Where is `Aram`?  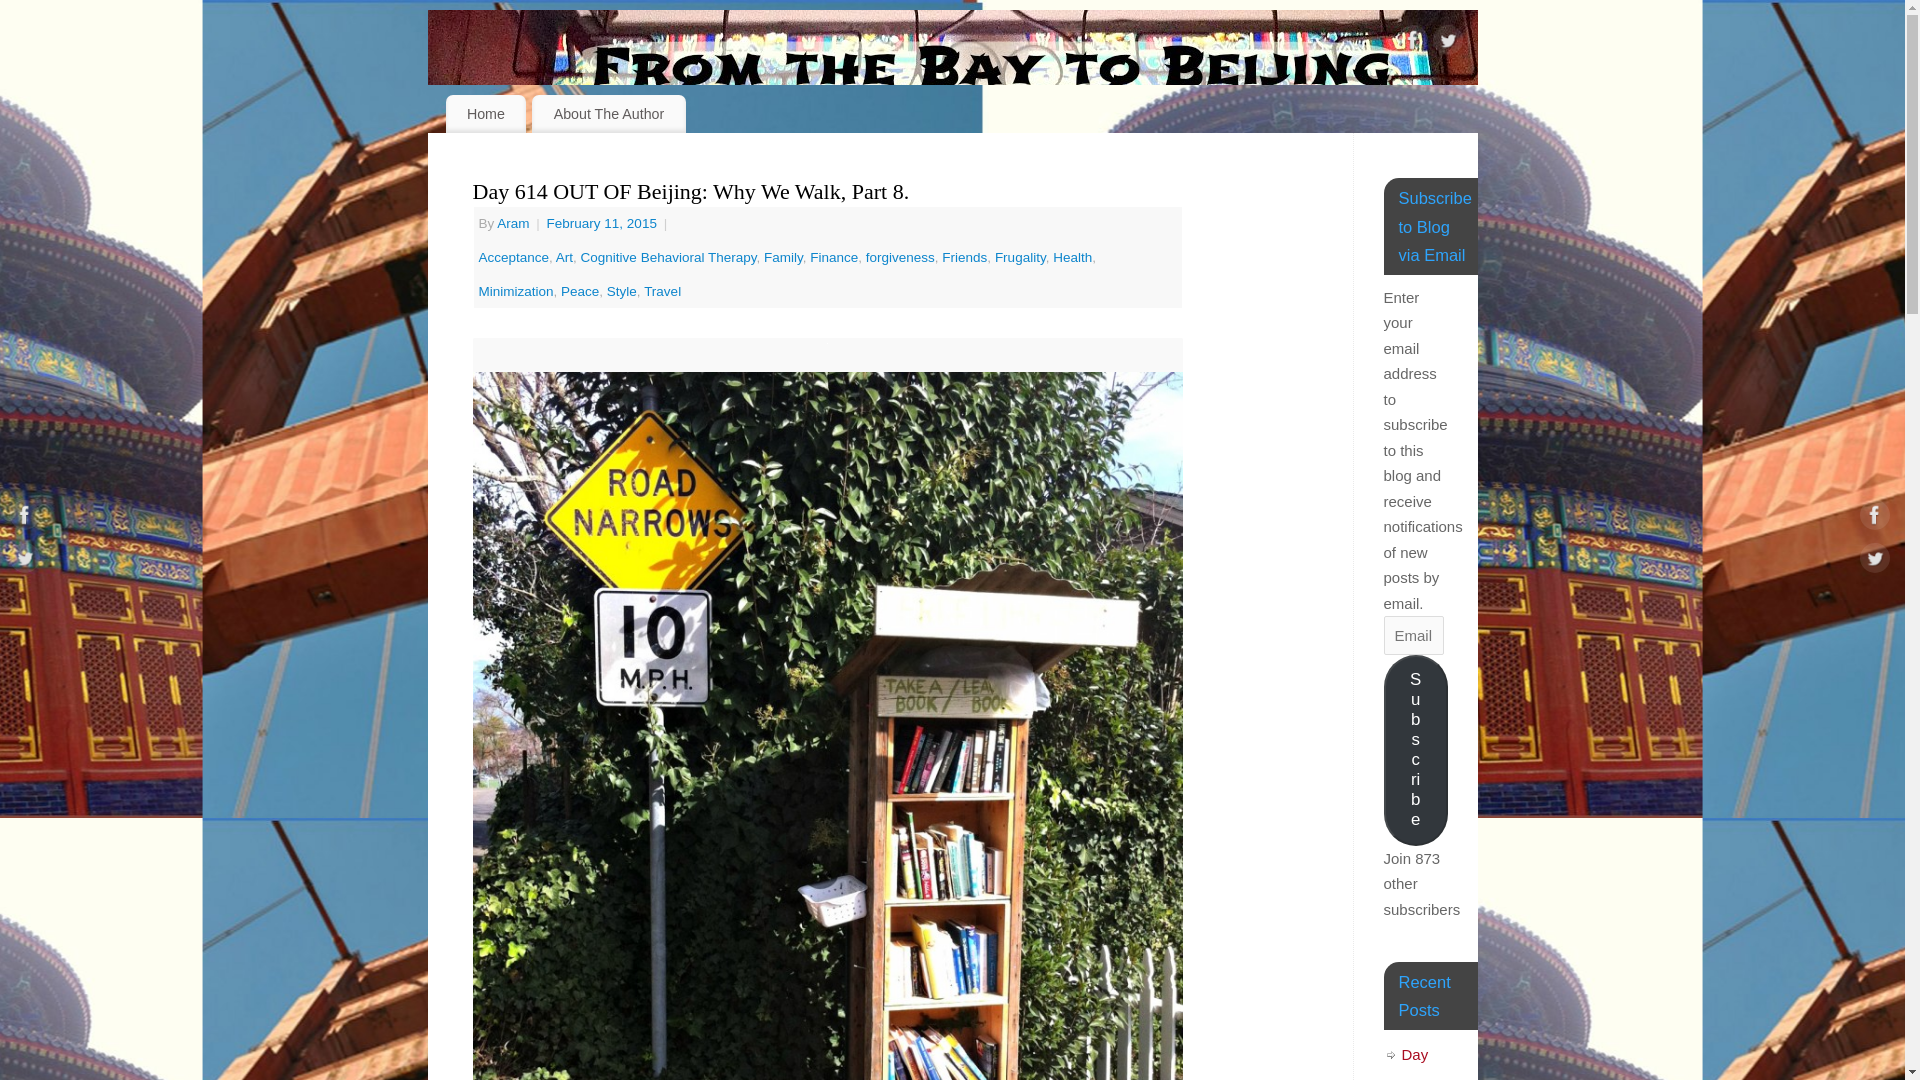 Aram is located at coordinates (513, 224).